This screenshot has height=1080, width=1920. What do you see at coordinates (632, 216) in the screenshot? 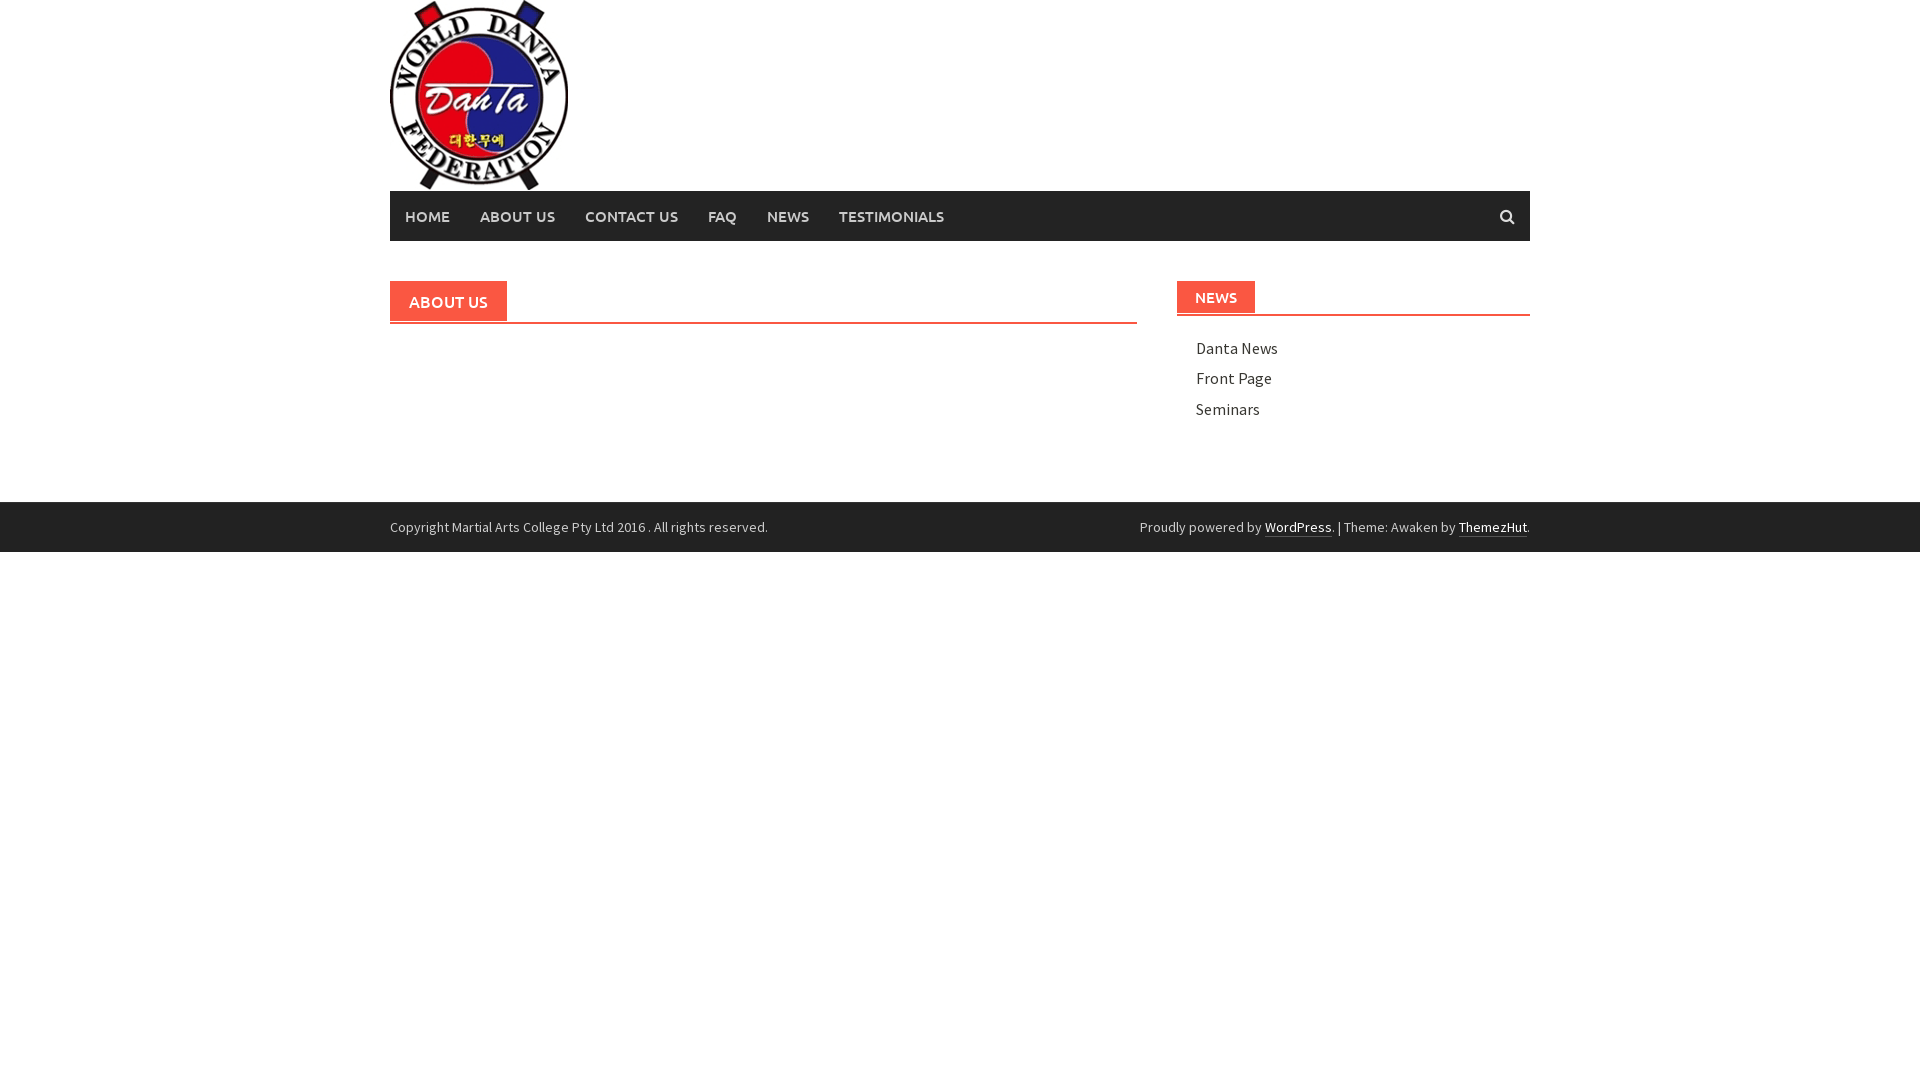
I see `CONTACT US` at bounding box center [632, 216].